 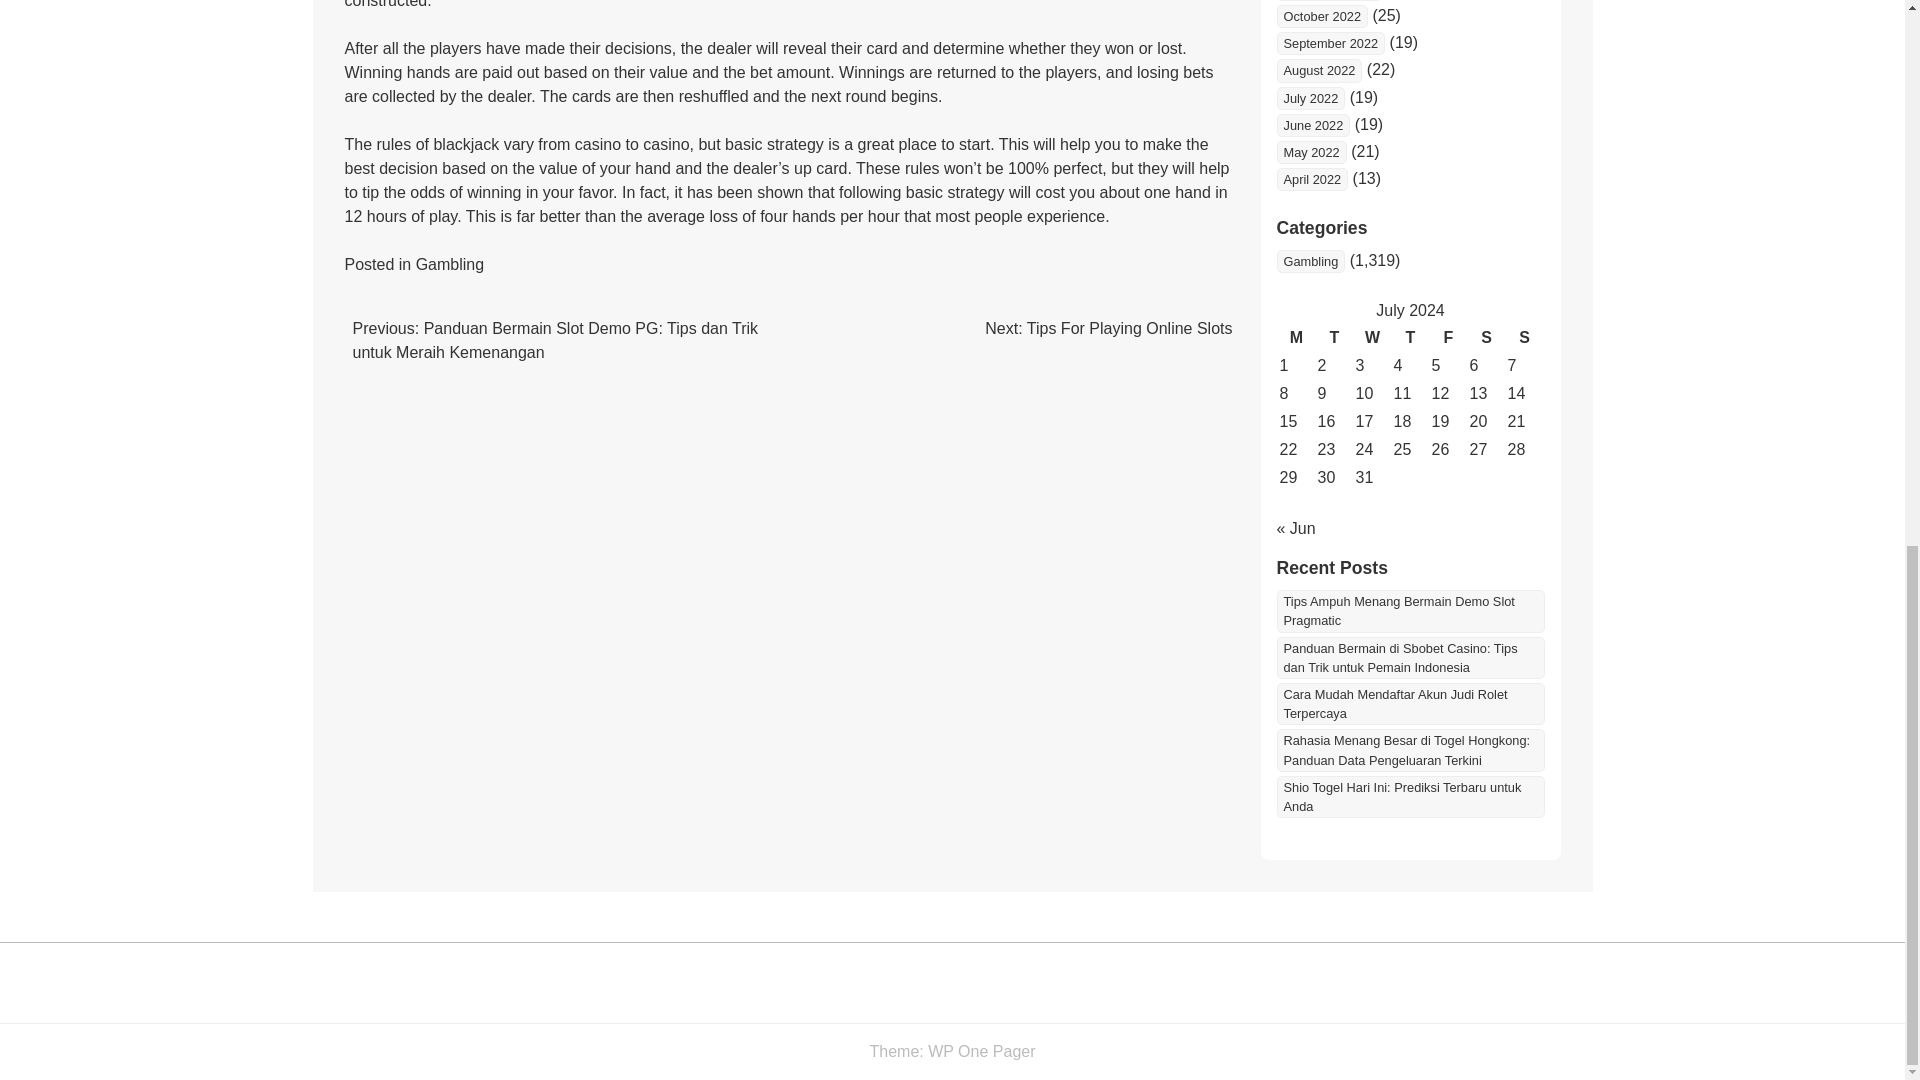 What do you see at coordinates (1333, 338) in the screenshot?
I see `Tuesday` at bounding box center [1333, 338].